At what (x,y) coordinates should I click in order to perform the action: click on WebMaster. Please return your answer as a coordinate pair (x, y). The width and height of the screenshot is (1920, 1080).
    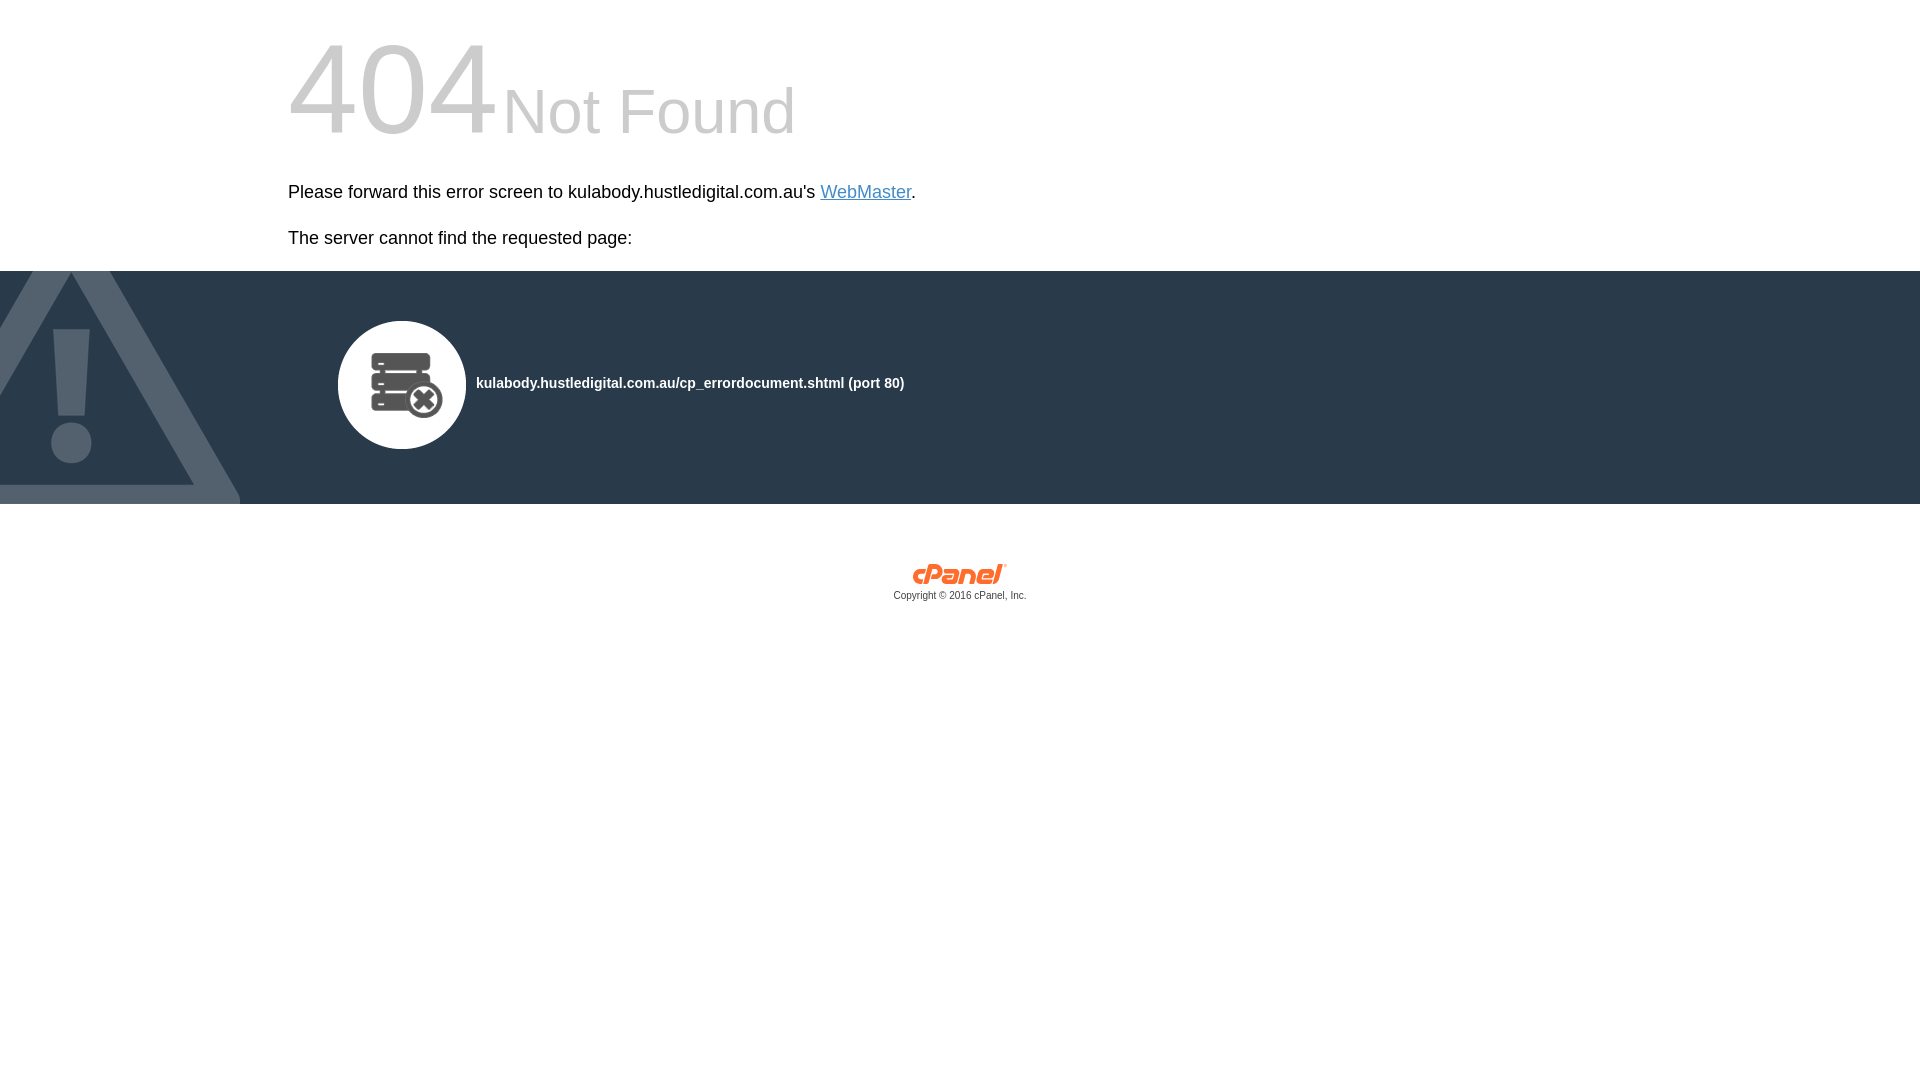
    Looking at the image, I should click on (866, 192).